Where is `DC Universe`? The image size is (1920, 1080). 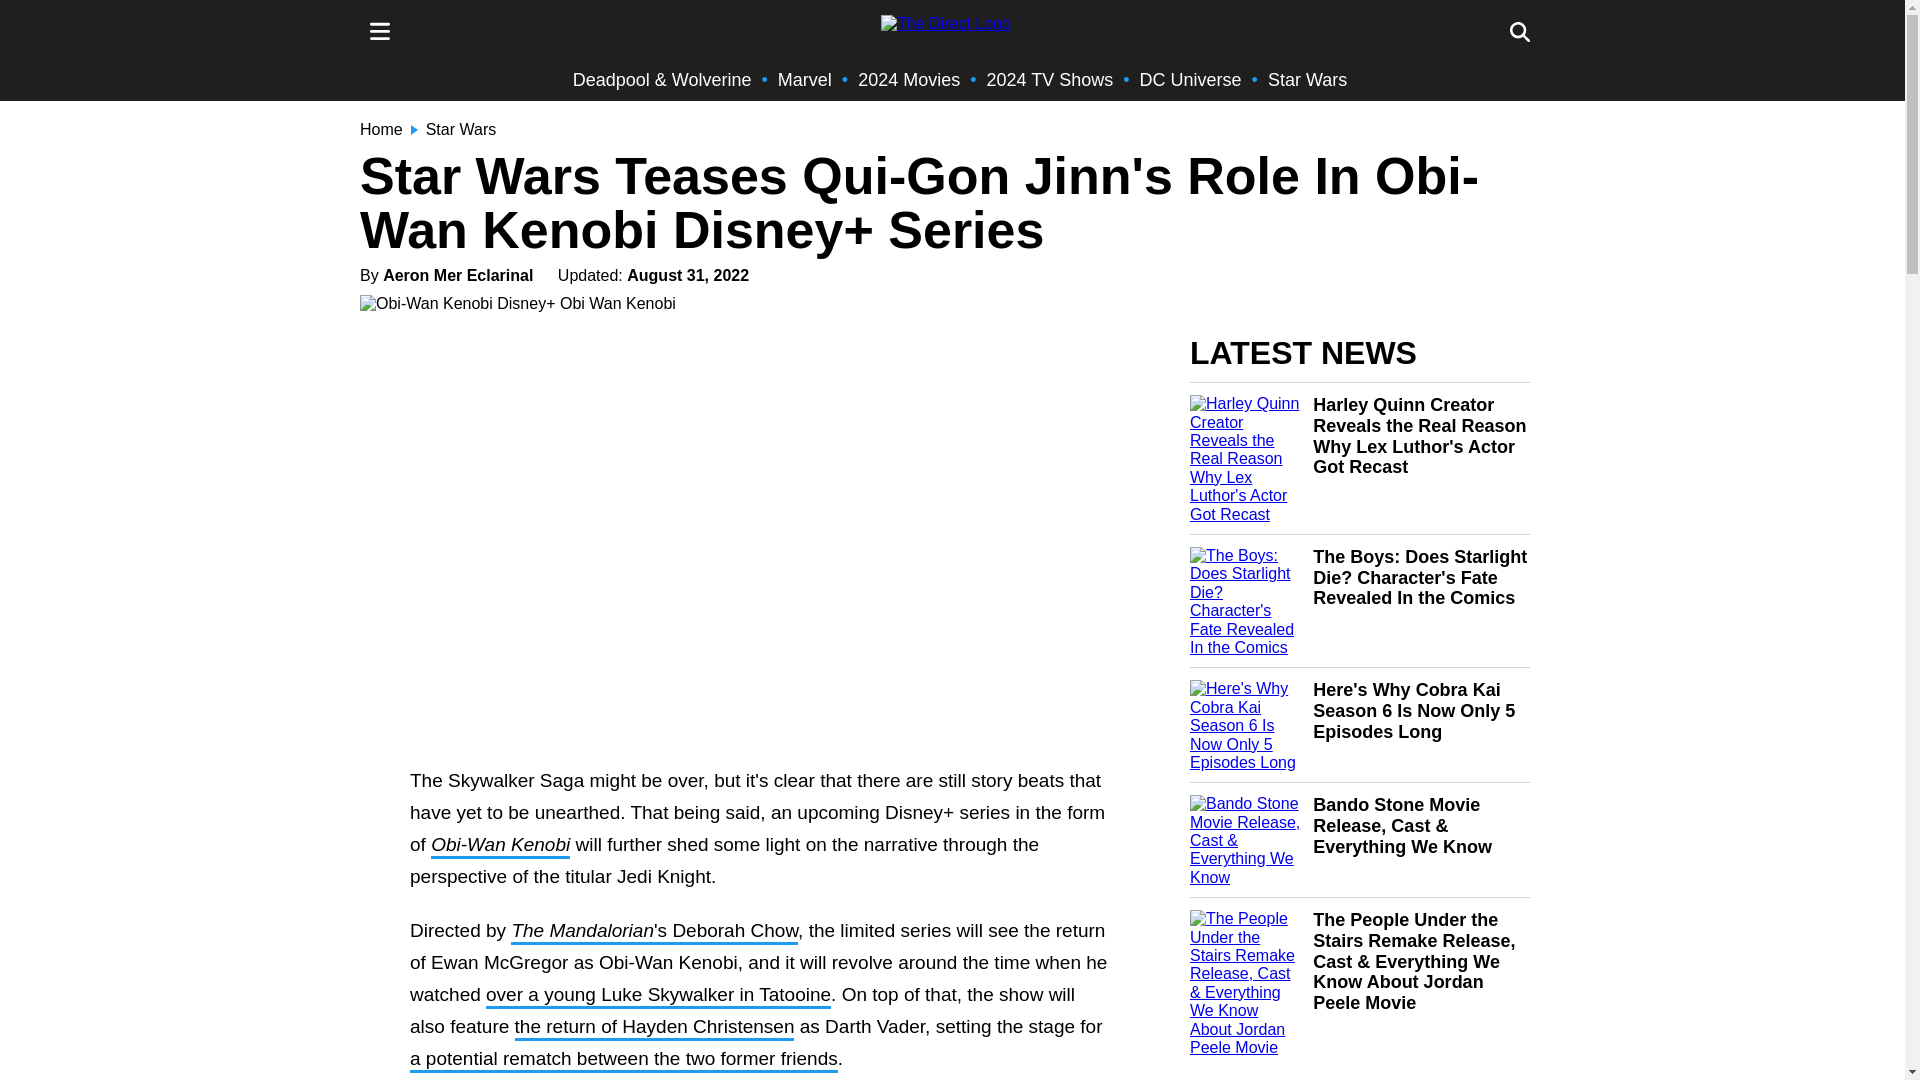 DC Universe is located at coordinates (1191, 80).